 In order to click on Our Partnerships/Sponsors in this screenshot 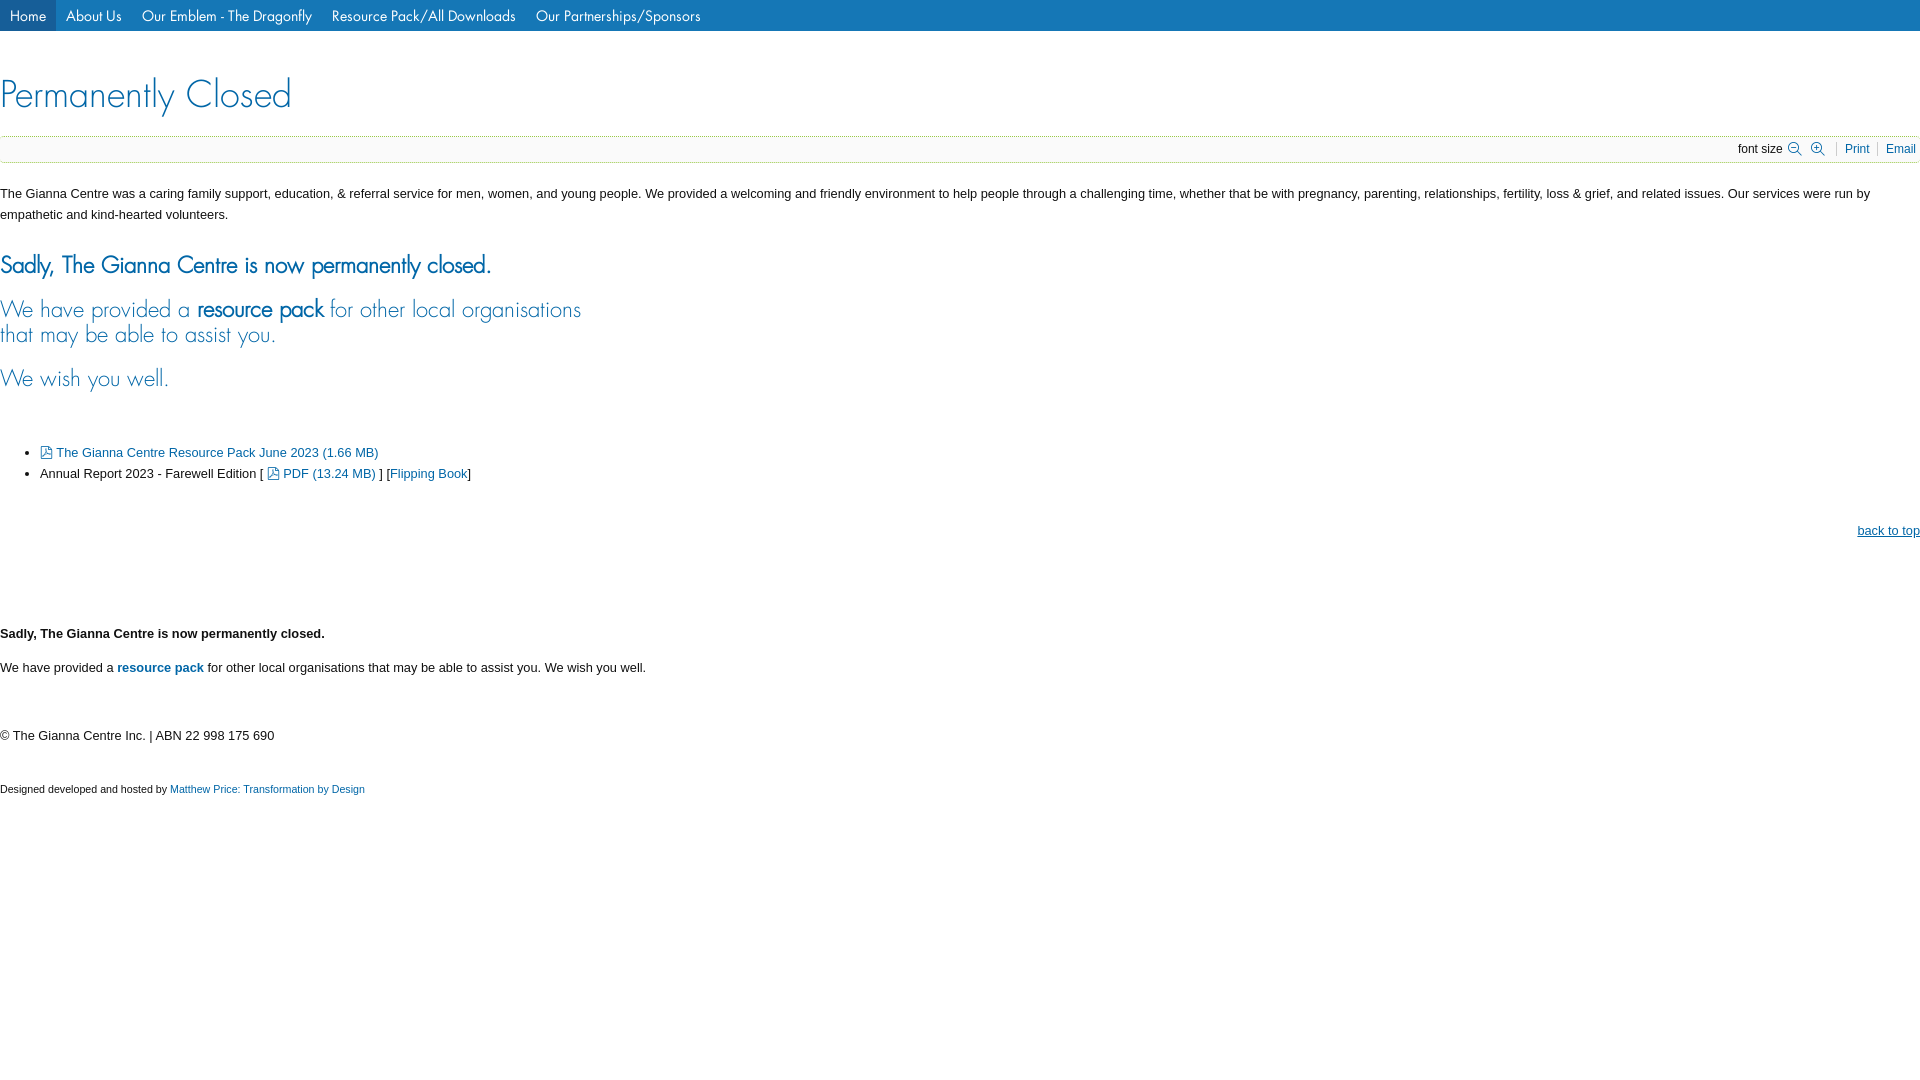, I will do `click(618, 16)`.